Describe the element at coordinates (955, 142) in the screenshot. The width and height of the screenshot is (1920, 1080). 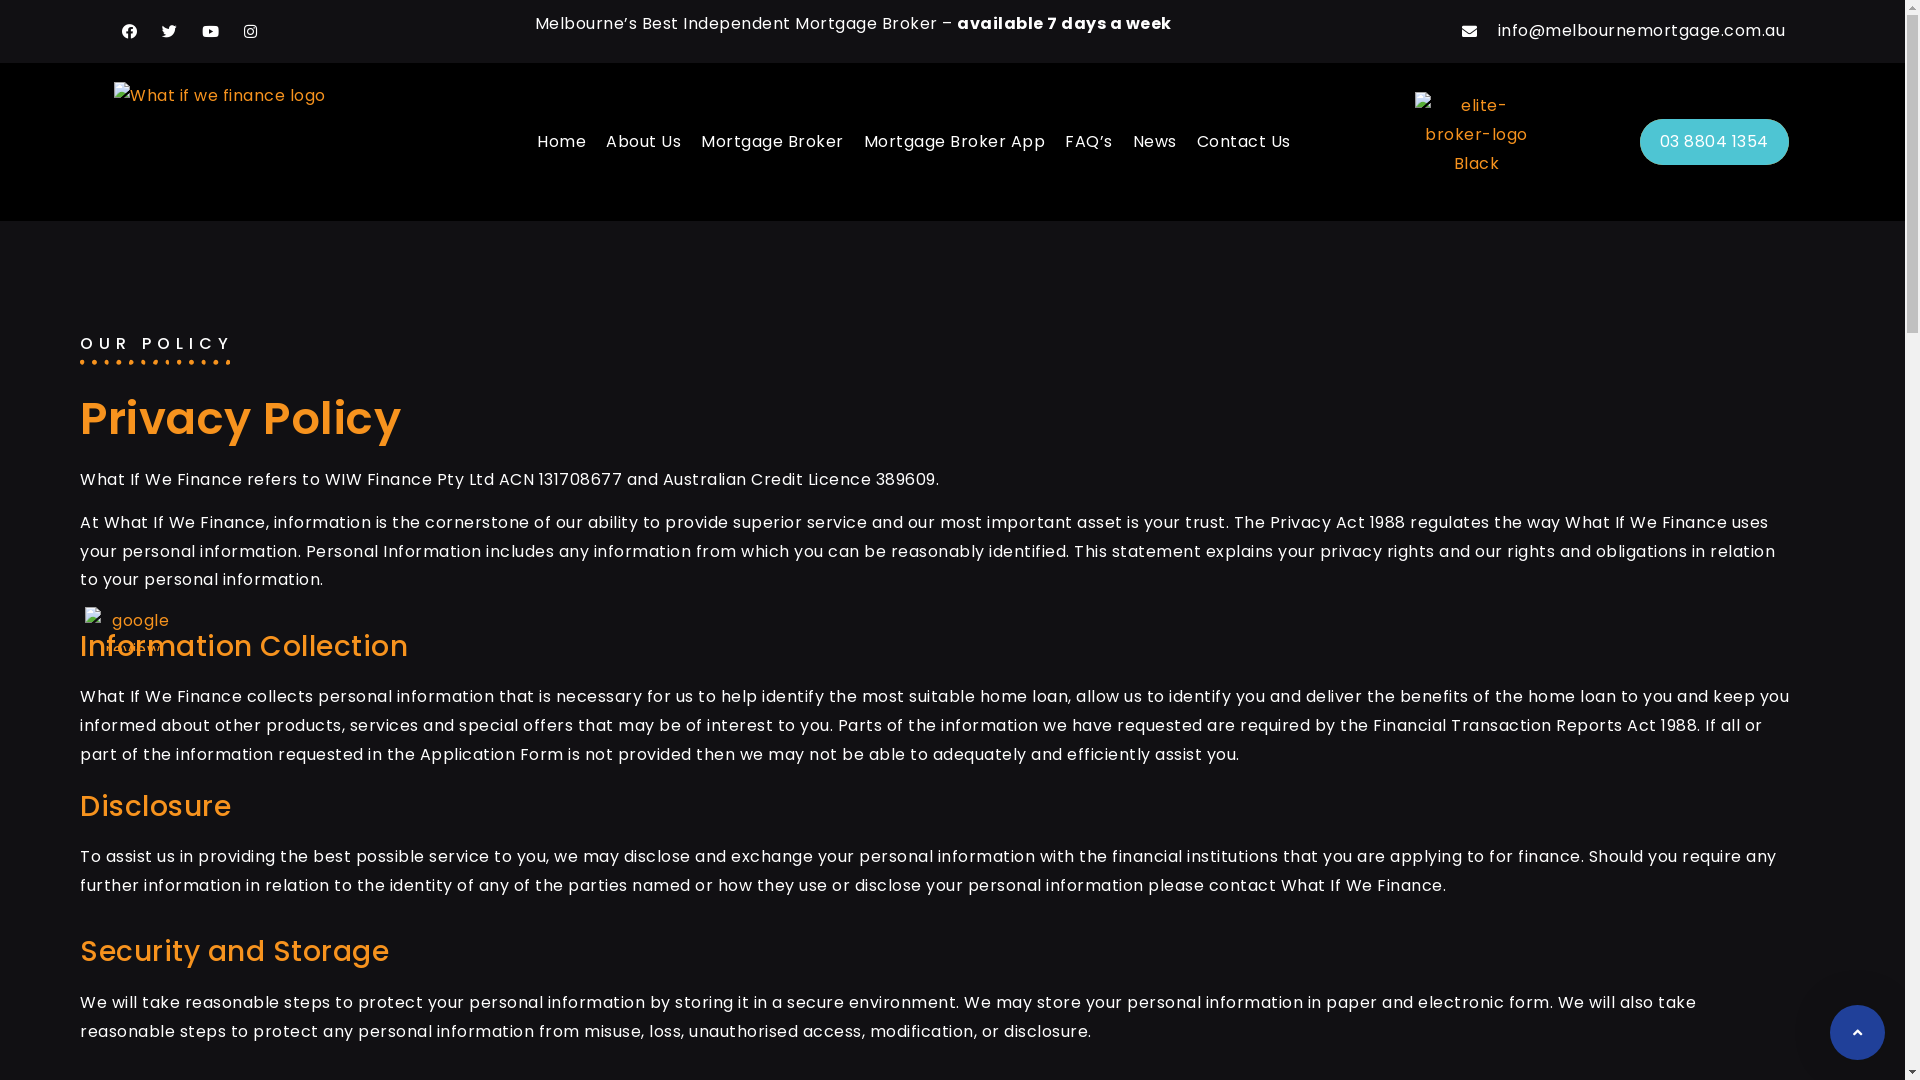
I see `Mortgage Broker App` at that location.